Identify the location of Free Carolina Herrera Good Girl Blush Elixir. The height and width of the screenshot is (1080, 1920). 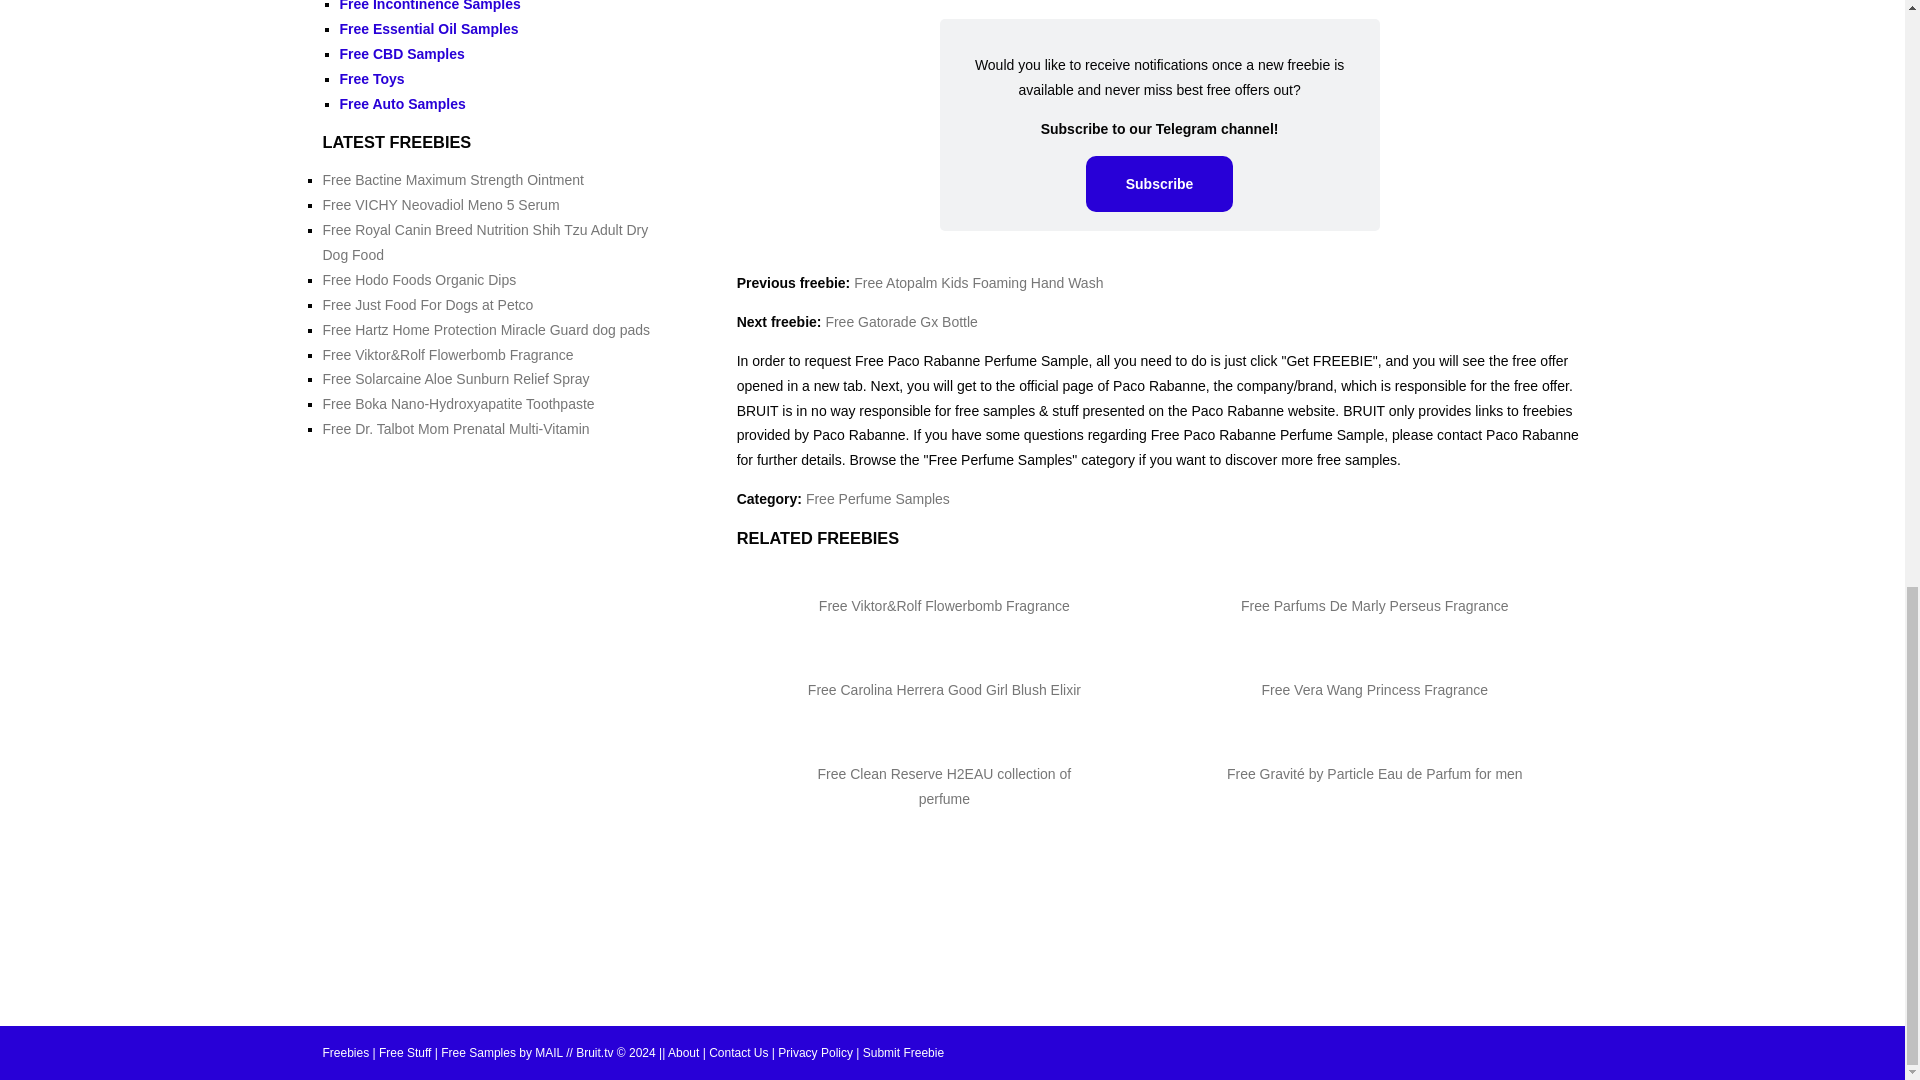
(944, 689).